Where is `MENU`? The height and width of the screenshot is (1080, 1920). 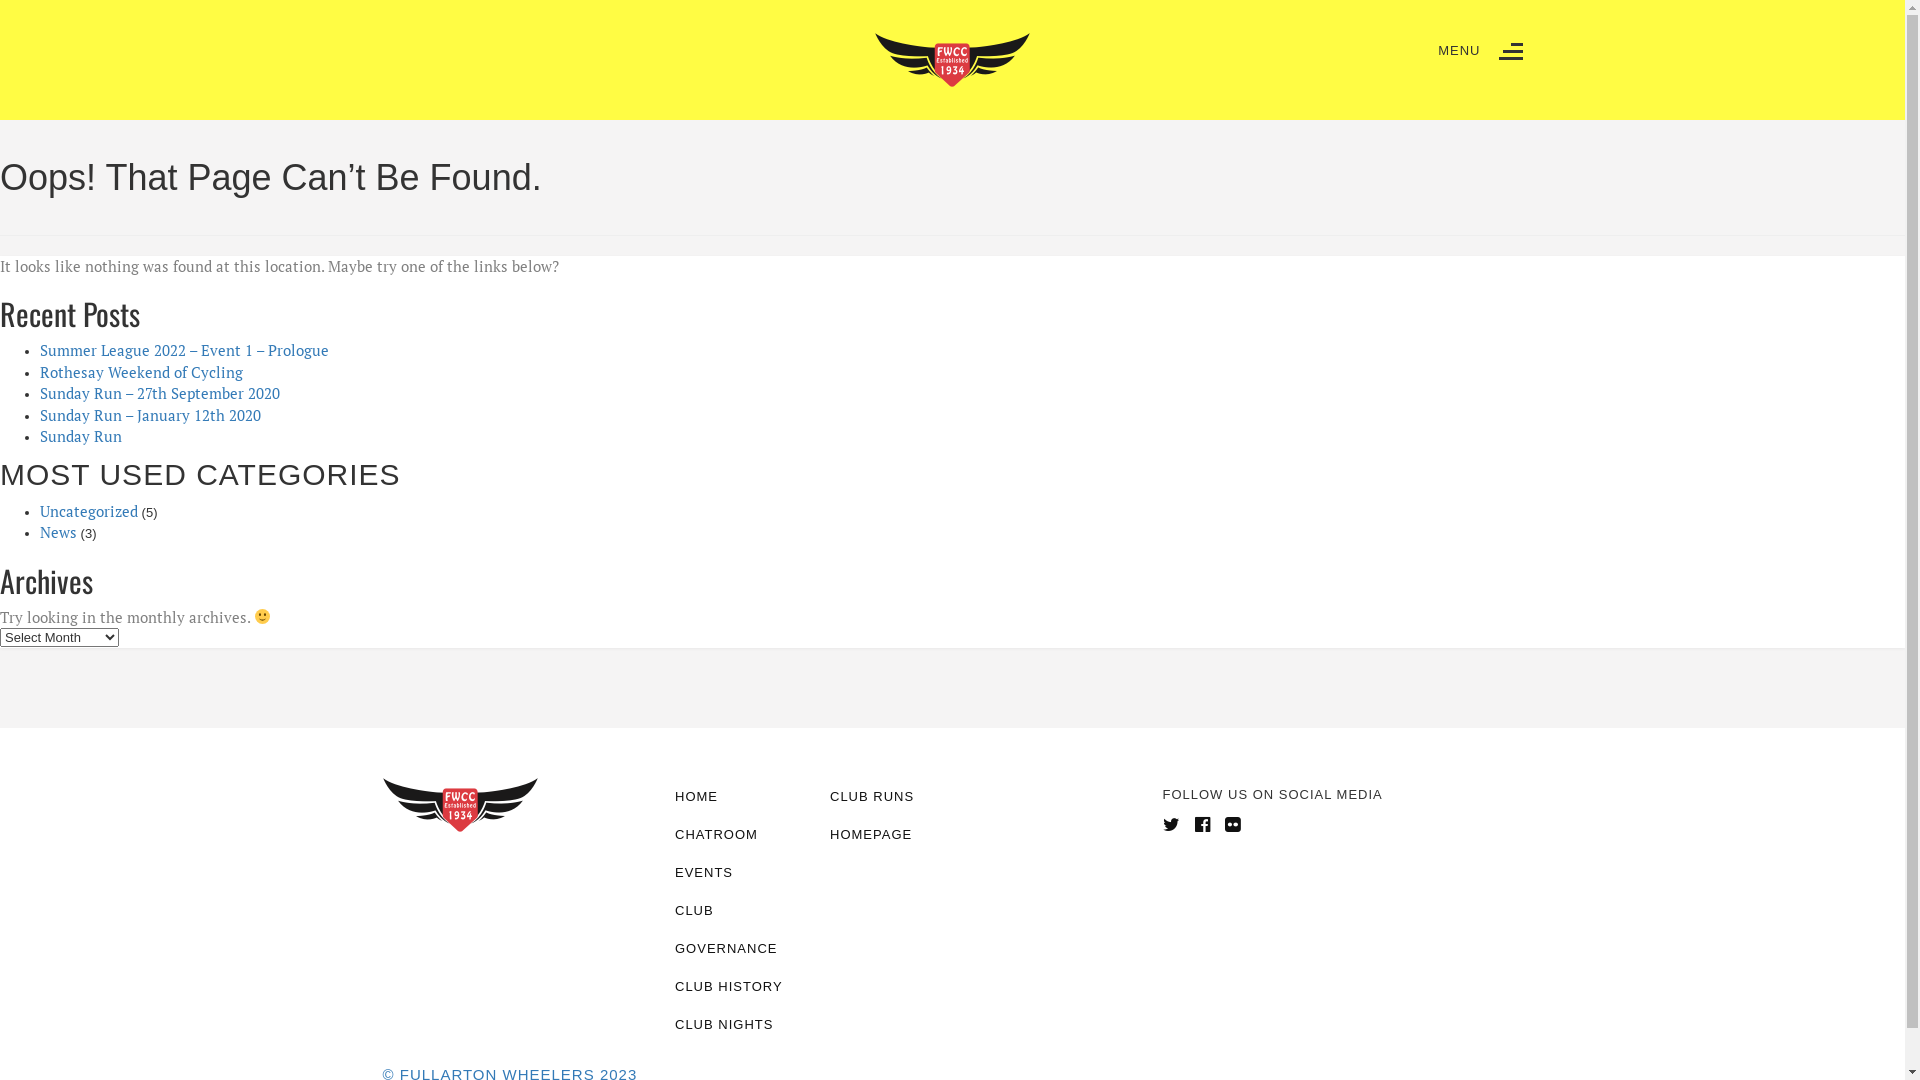
MENU is located at coordinates (1480, 51).